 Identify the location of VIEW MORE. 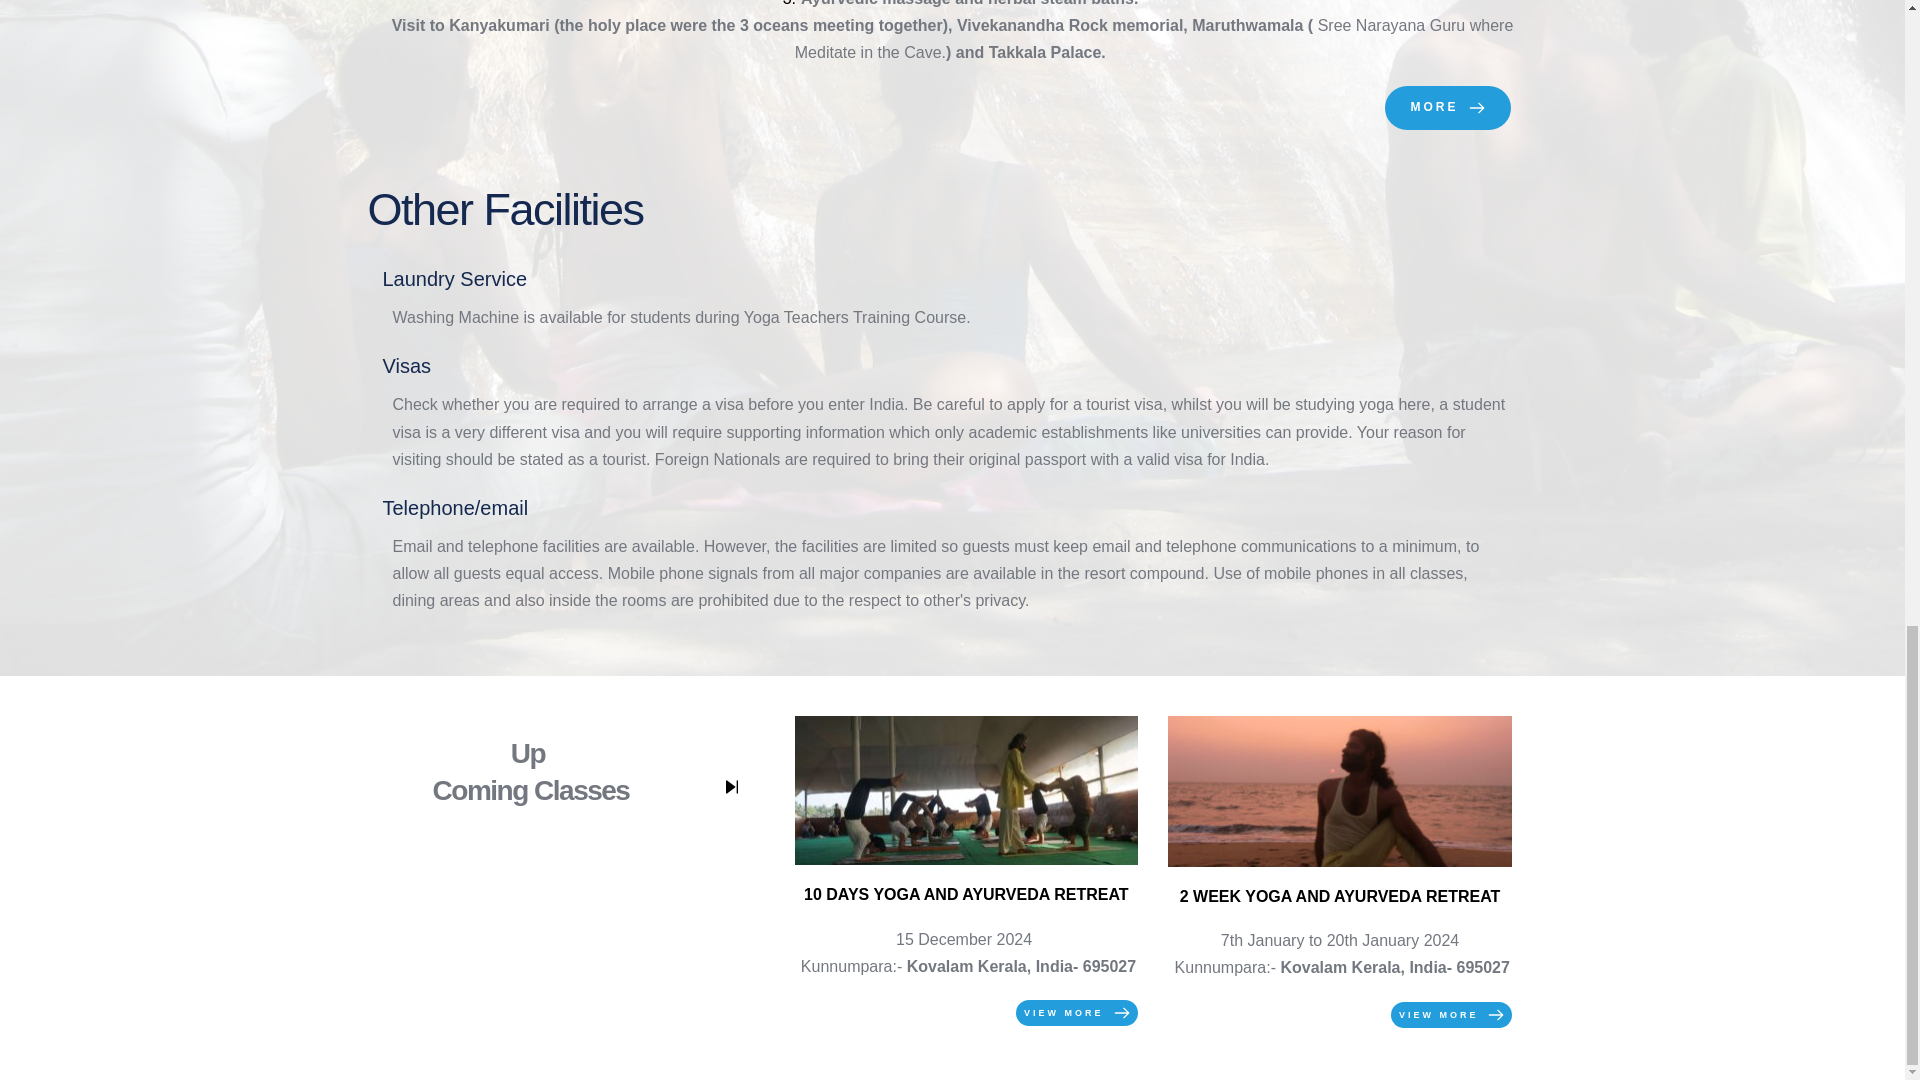
(1451, 1015).